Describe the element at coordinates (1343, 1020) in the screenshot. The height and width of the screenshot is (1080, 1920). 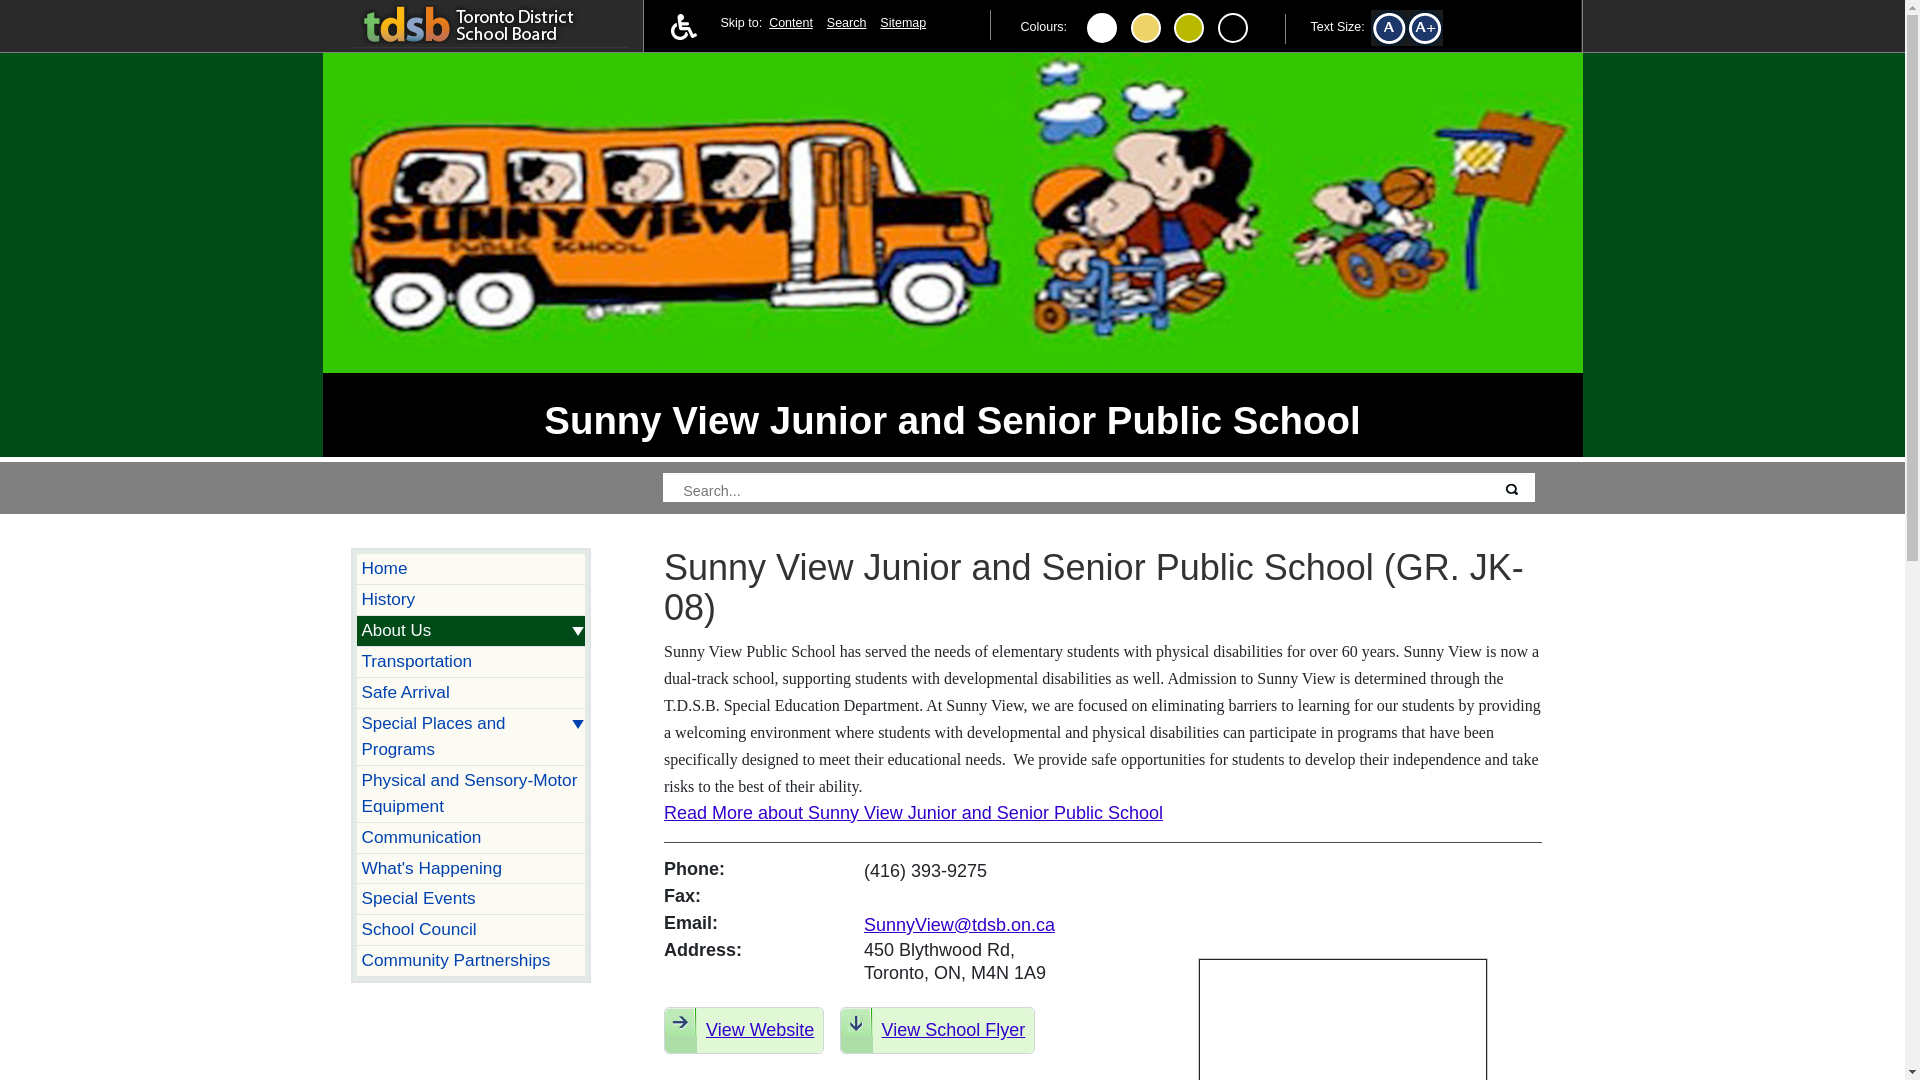
I see `School Map for Sunny View Junior and Senior Public School` at that location.